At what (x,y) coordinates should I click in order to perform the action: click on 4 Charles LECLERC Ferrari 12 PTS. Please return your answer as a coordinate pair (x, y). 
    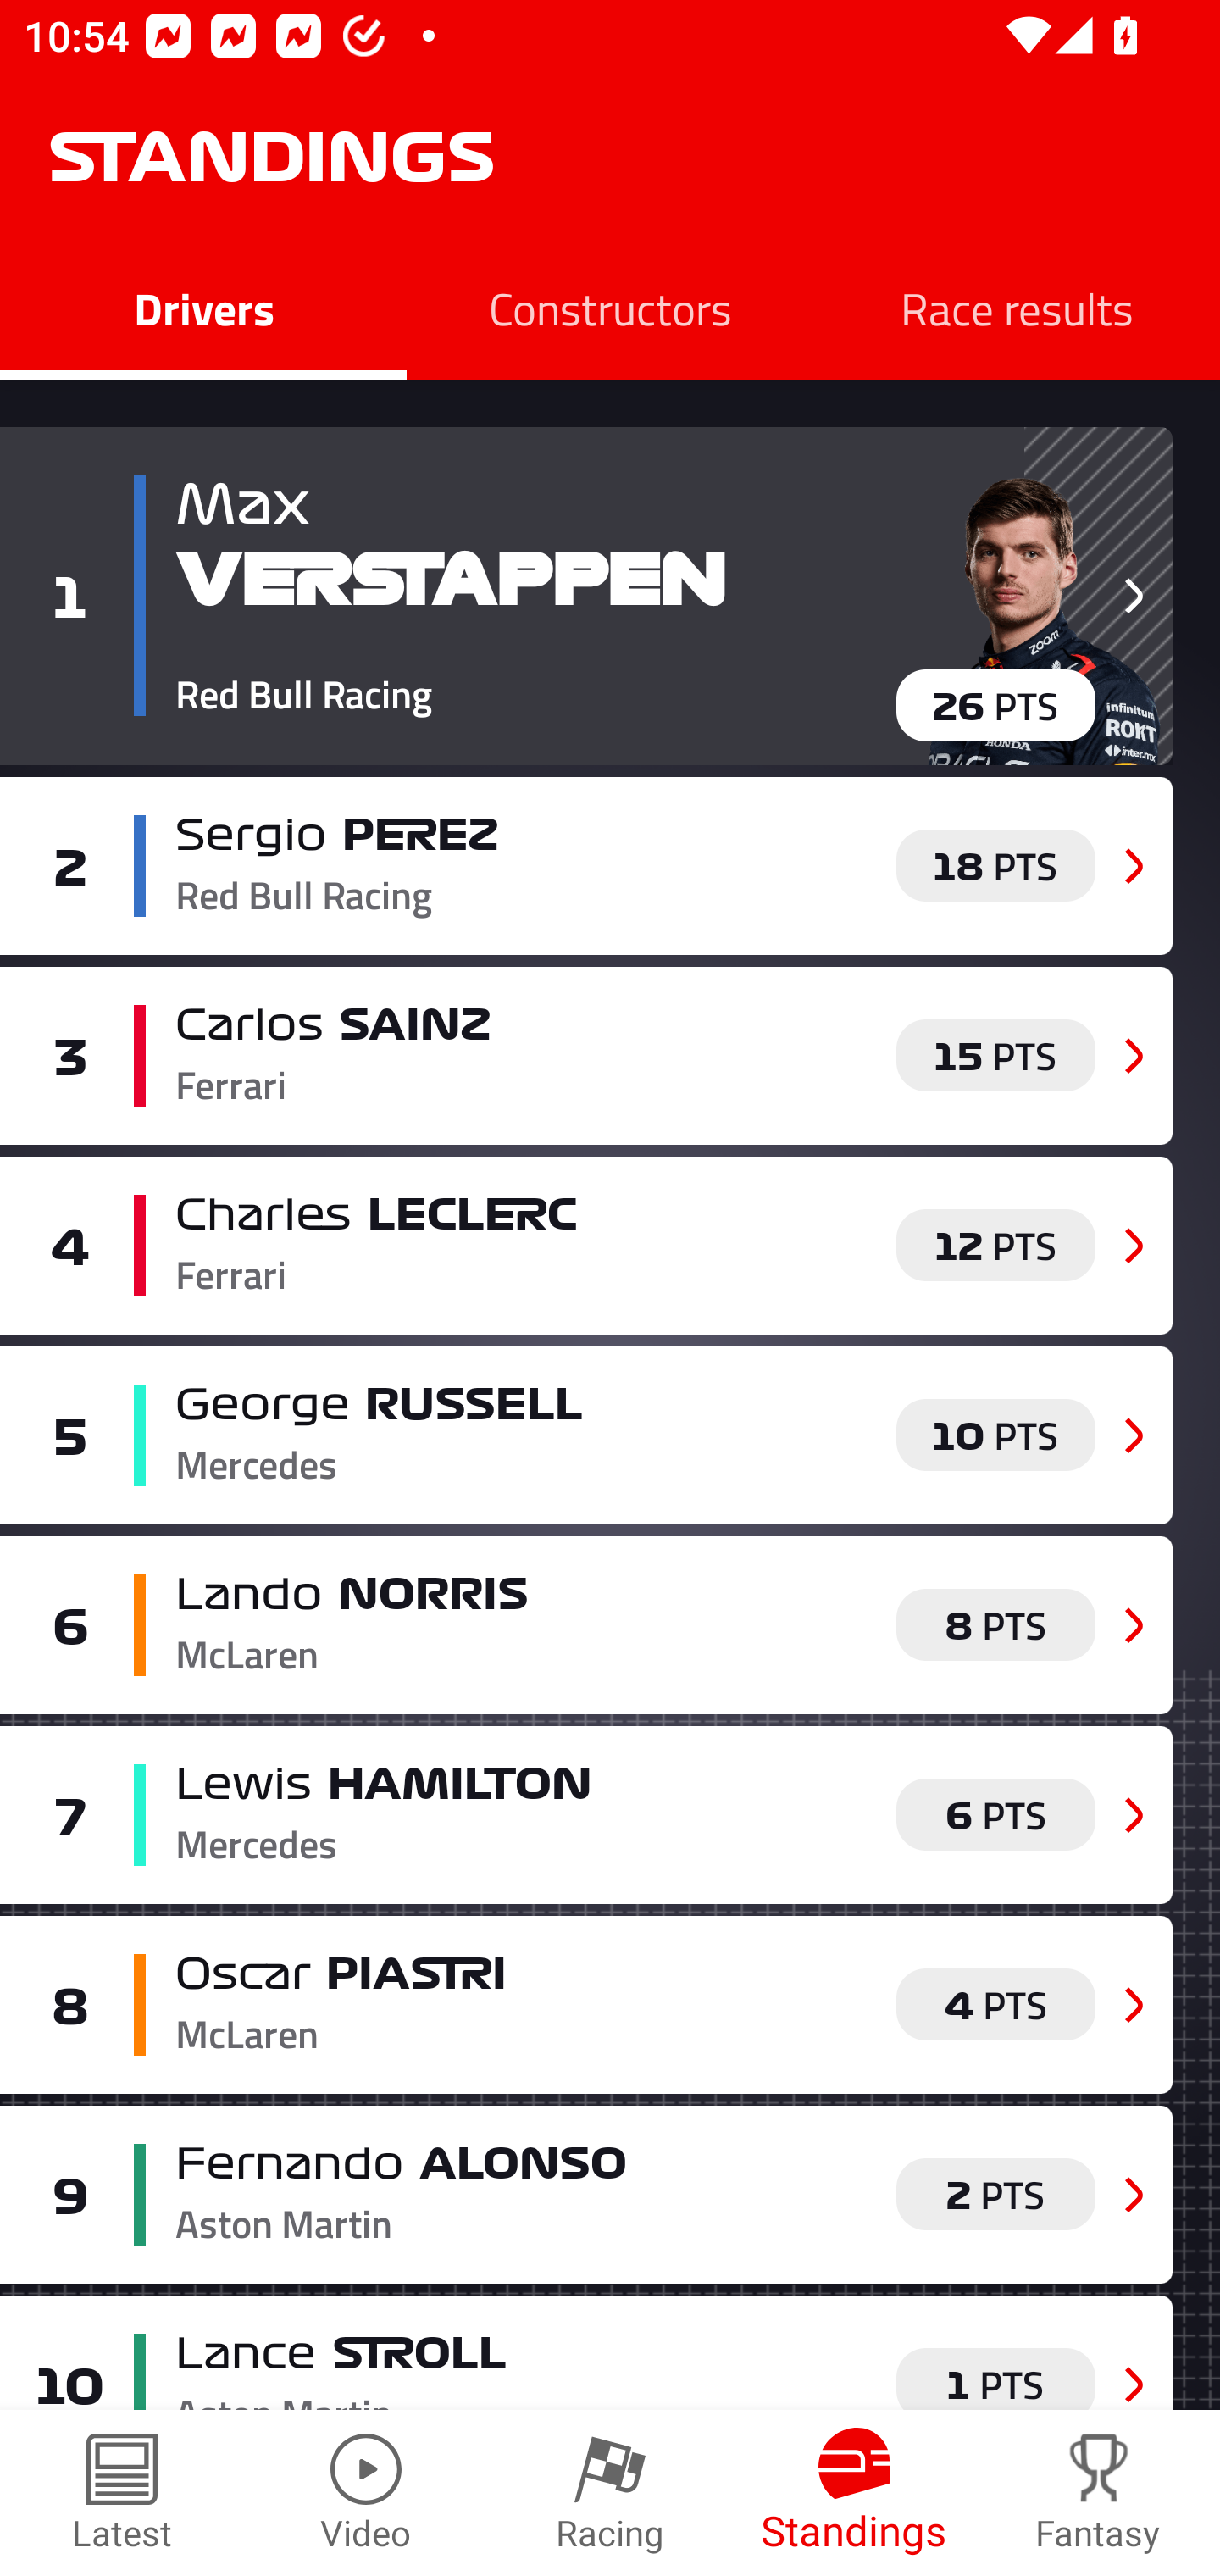
    Looking at the image, I should click on (586, 1245).